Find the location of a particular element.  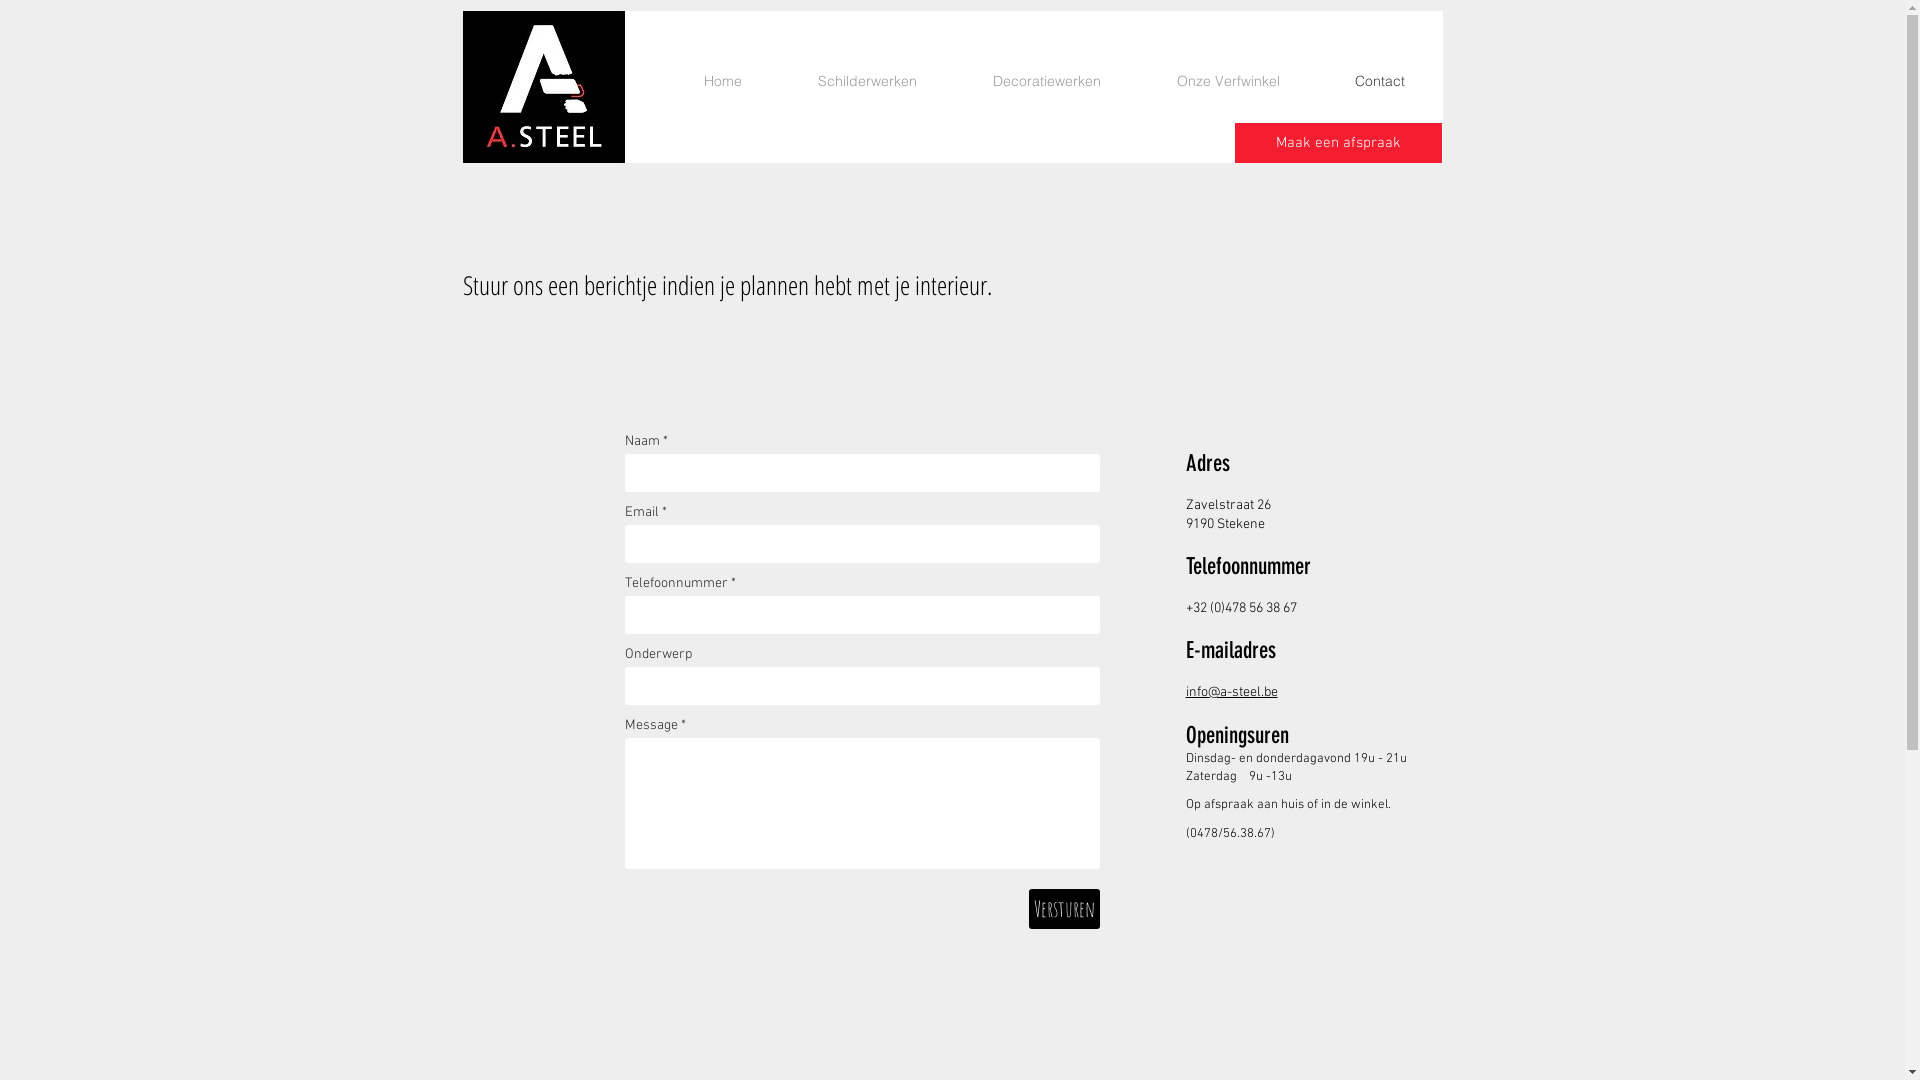

Maak een afspraak is located at coordinates (1338, 143).